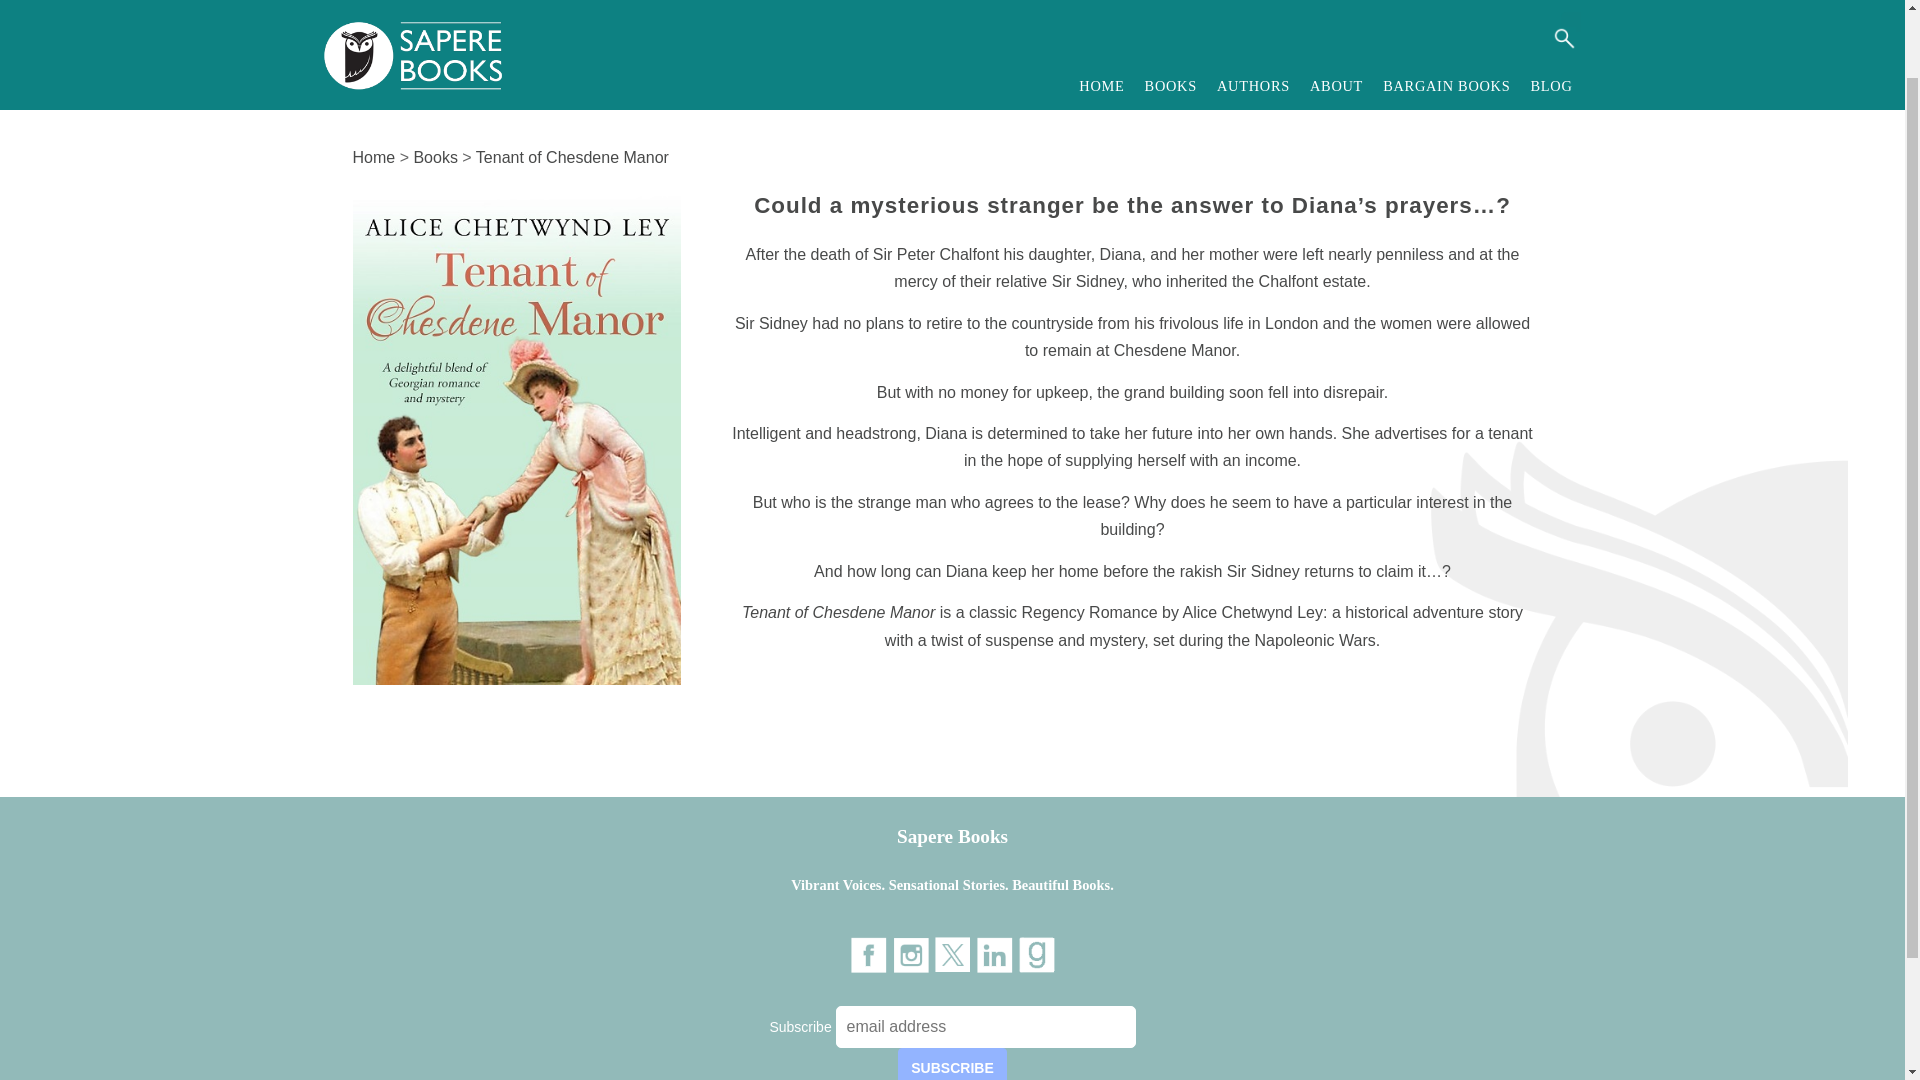 This screenshot has height=1080, width=1920. I want to click on Home, so click(373, 158).